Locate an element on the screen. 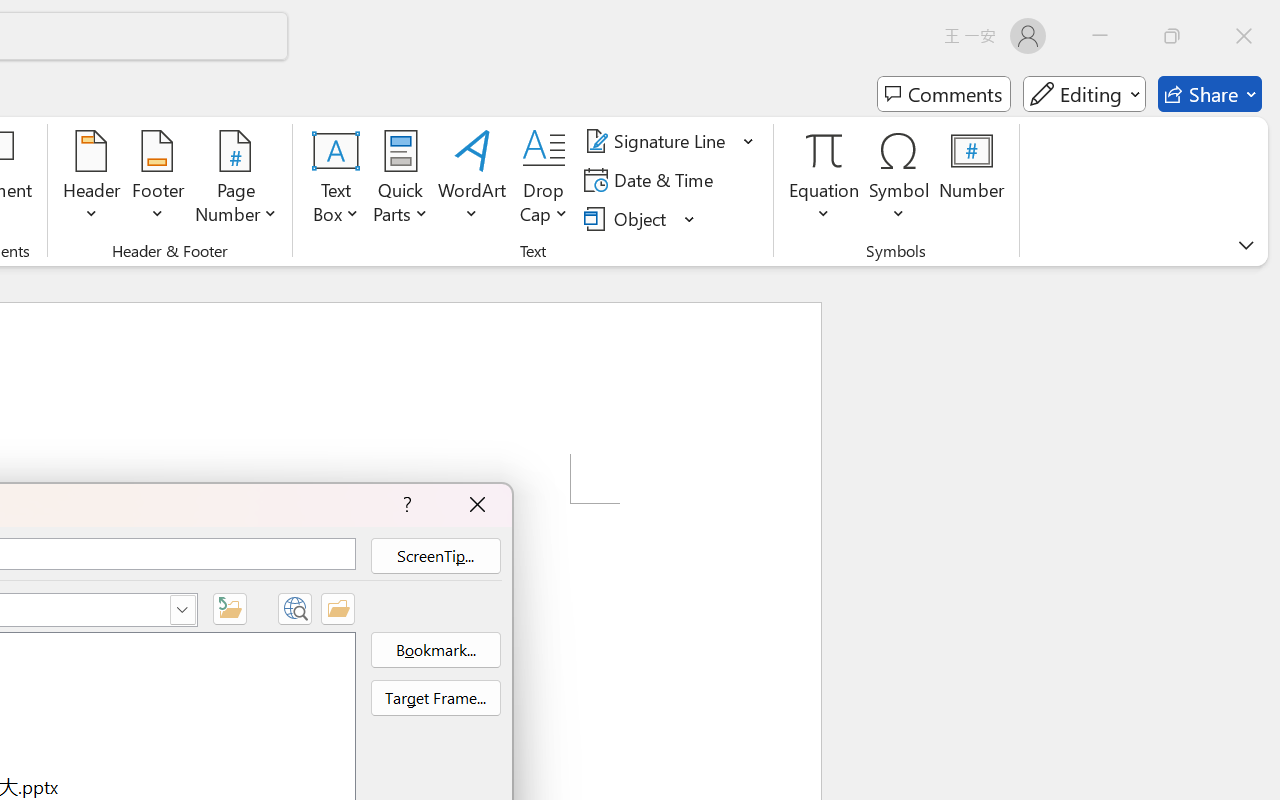 Image resolution: width=1280 pixels, height=800 pixels. Share is located at coordinates (1210, 94).